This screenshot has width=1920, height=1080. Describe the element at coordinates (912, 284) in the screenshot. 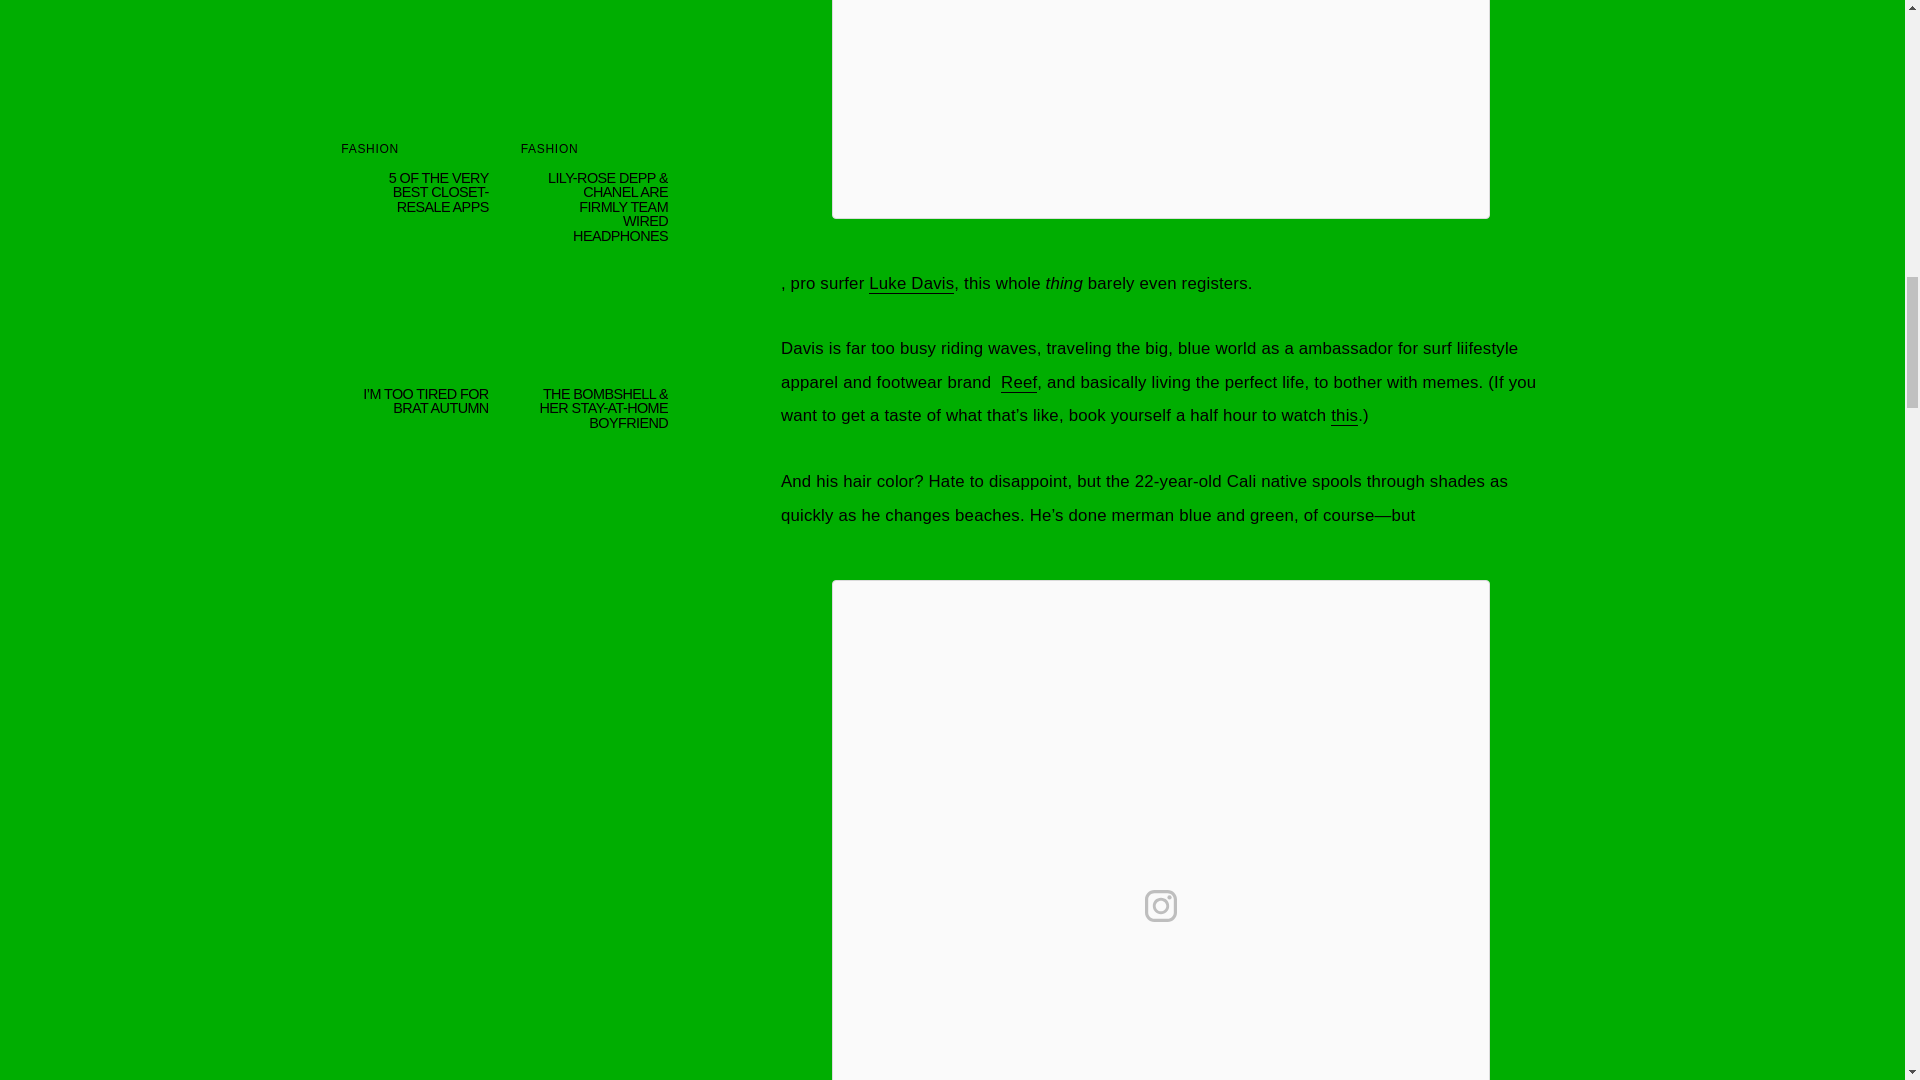

I see `Luke Davis` at that location.